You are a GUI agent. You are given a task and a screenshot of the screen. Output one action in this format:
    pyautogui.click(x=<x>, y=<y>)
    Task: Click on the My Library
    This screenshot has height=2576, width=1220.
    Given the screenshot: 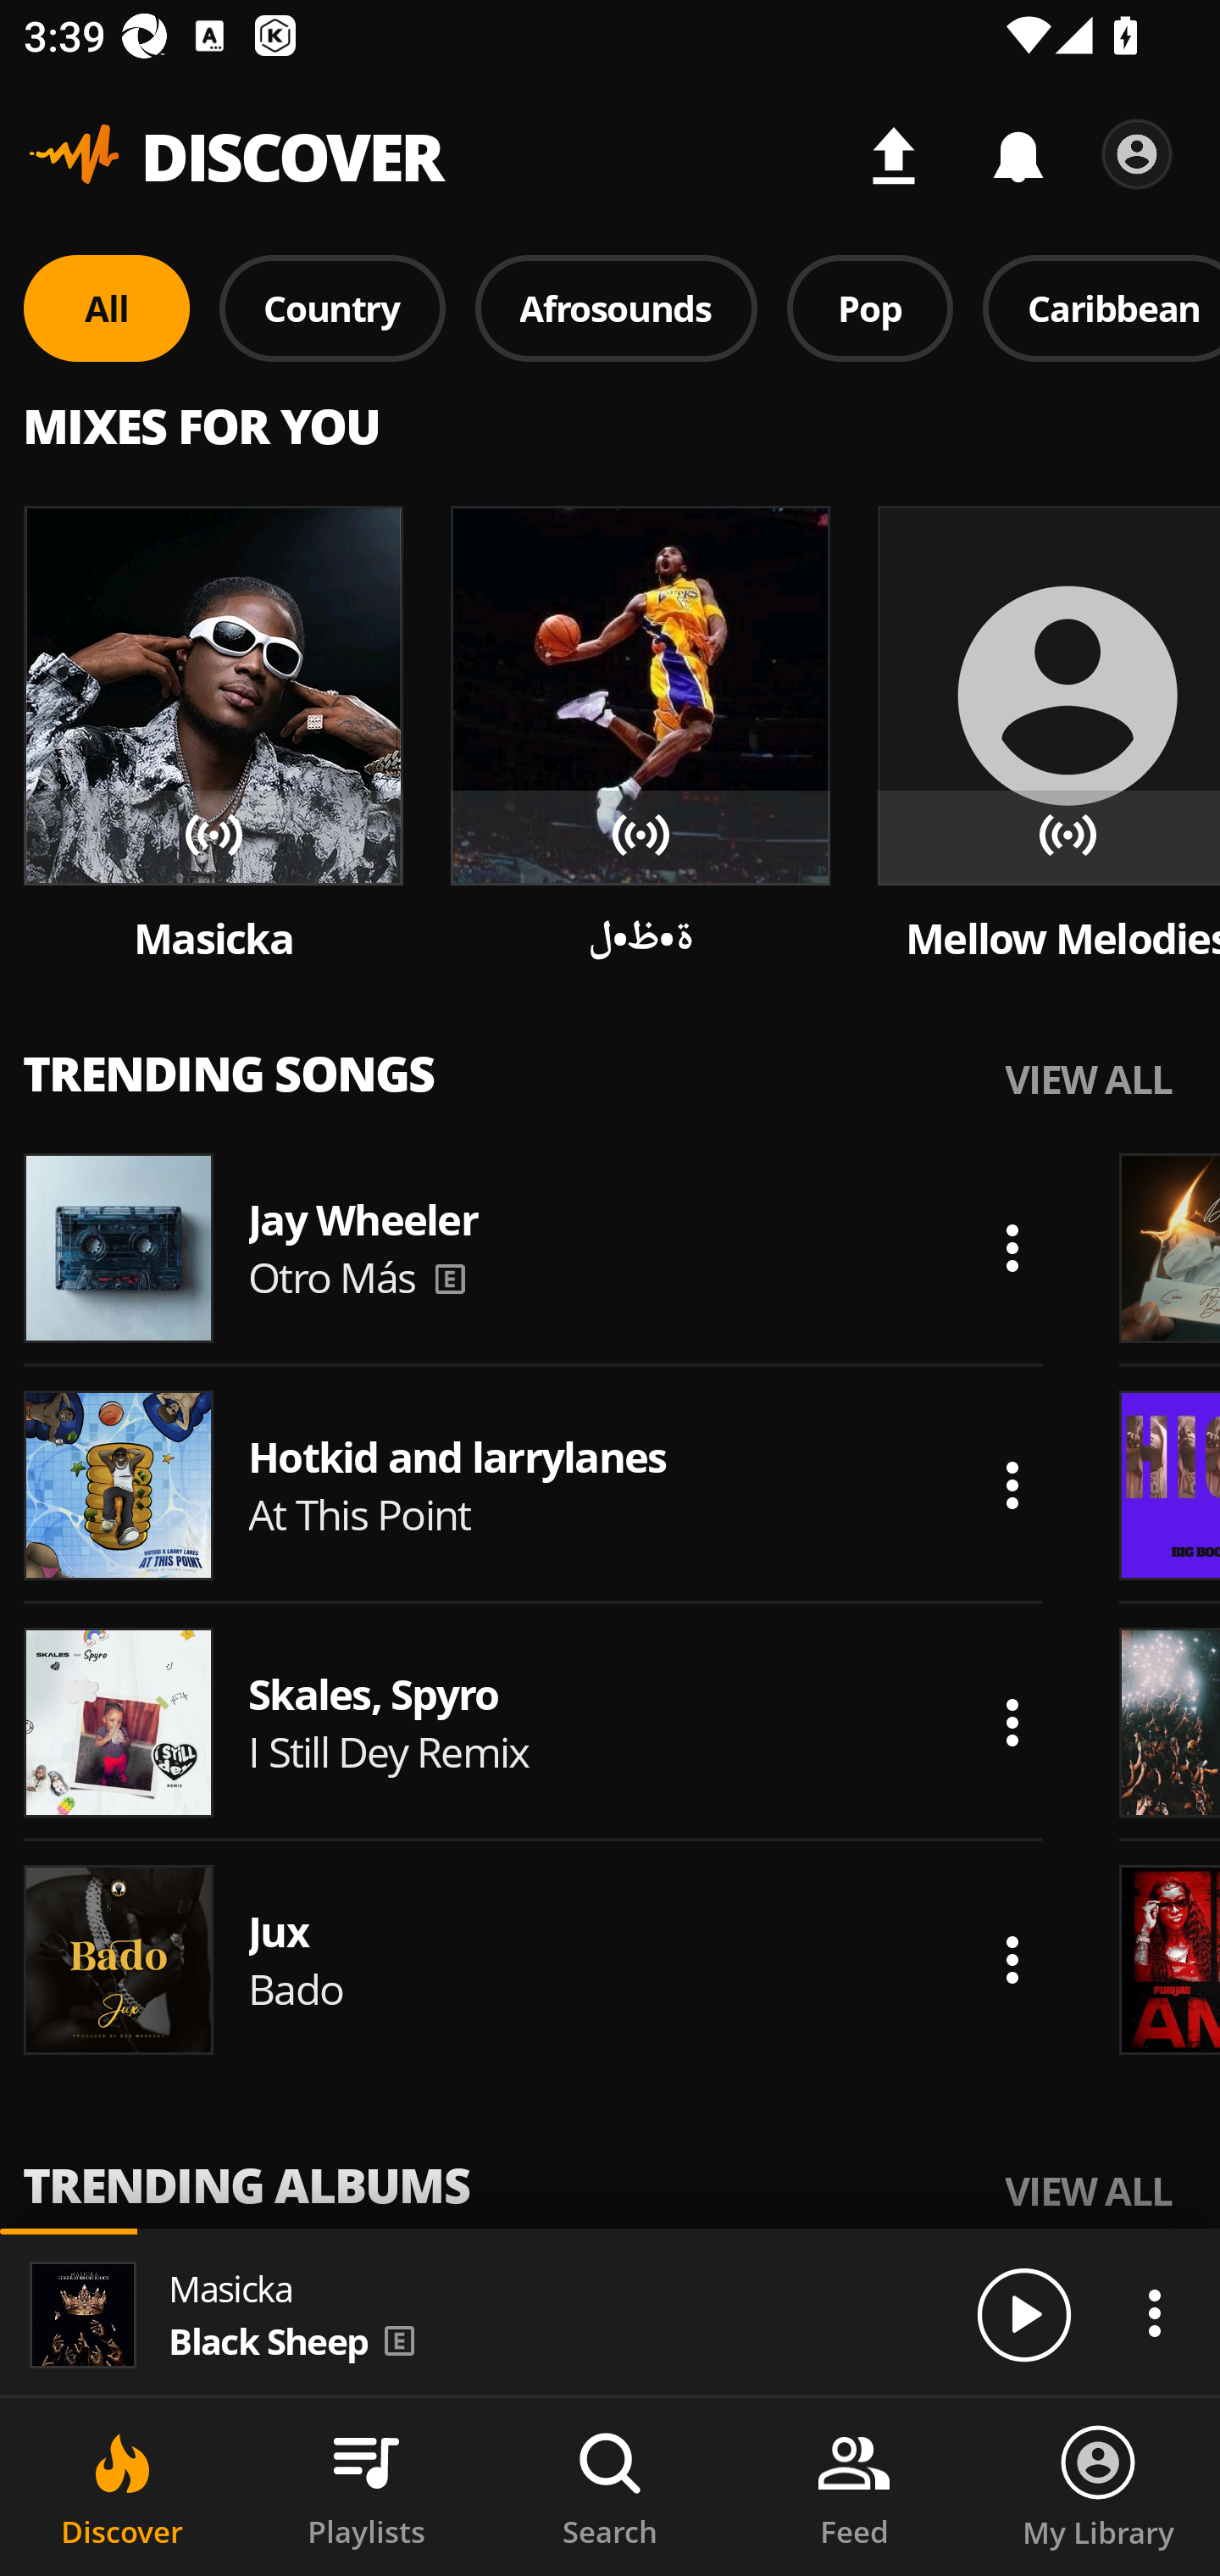 What is the action you would take?
    pyautogui.click(x=1098, y=2487)
    